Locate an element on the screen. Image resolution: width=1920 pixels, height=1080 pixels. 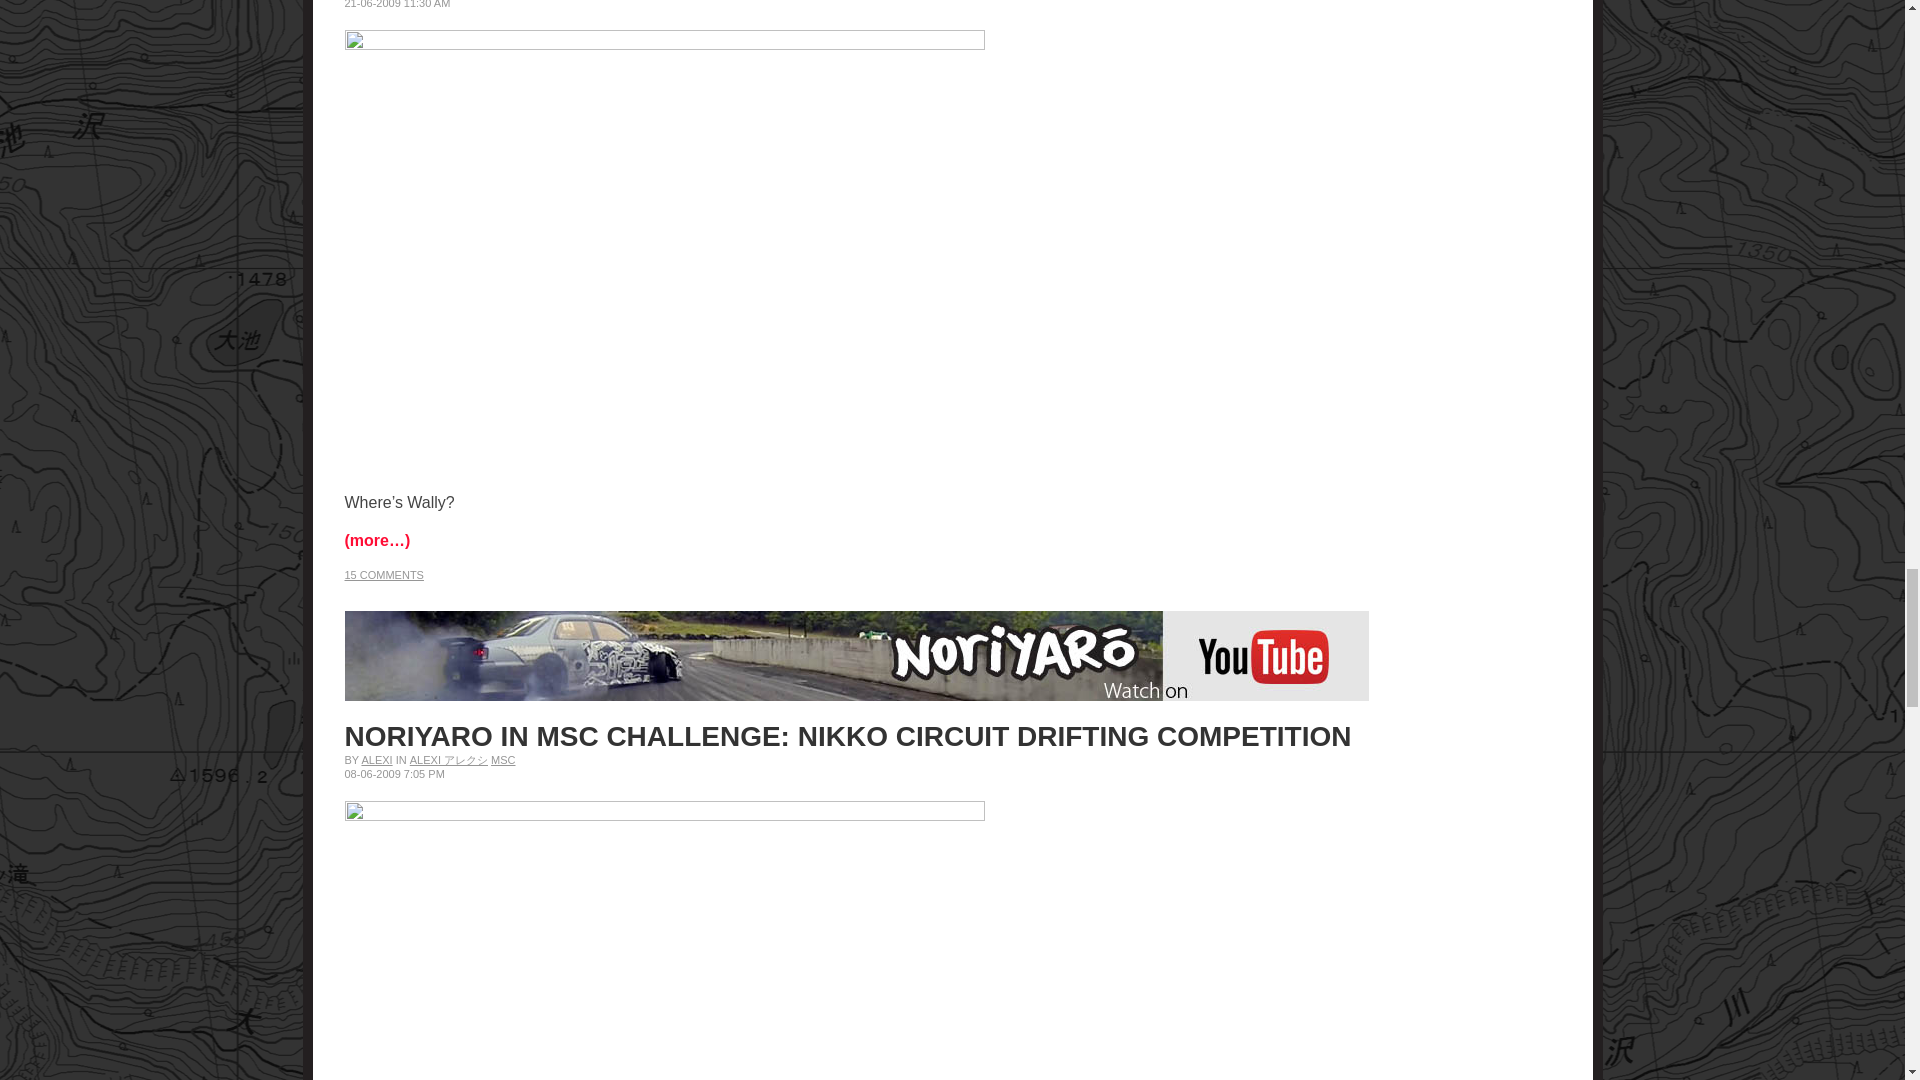
15 COMMENTS is located at coordinates (382, 575).